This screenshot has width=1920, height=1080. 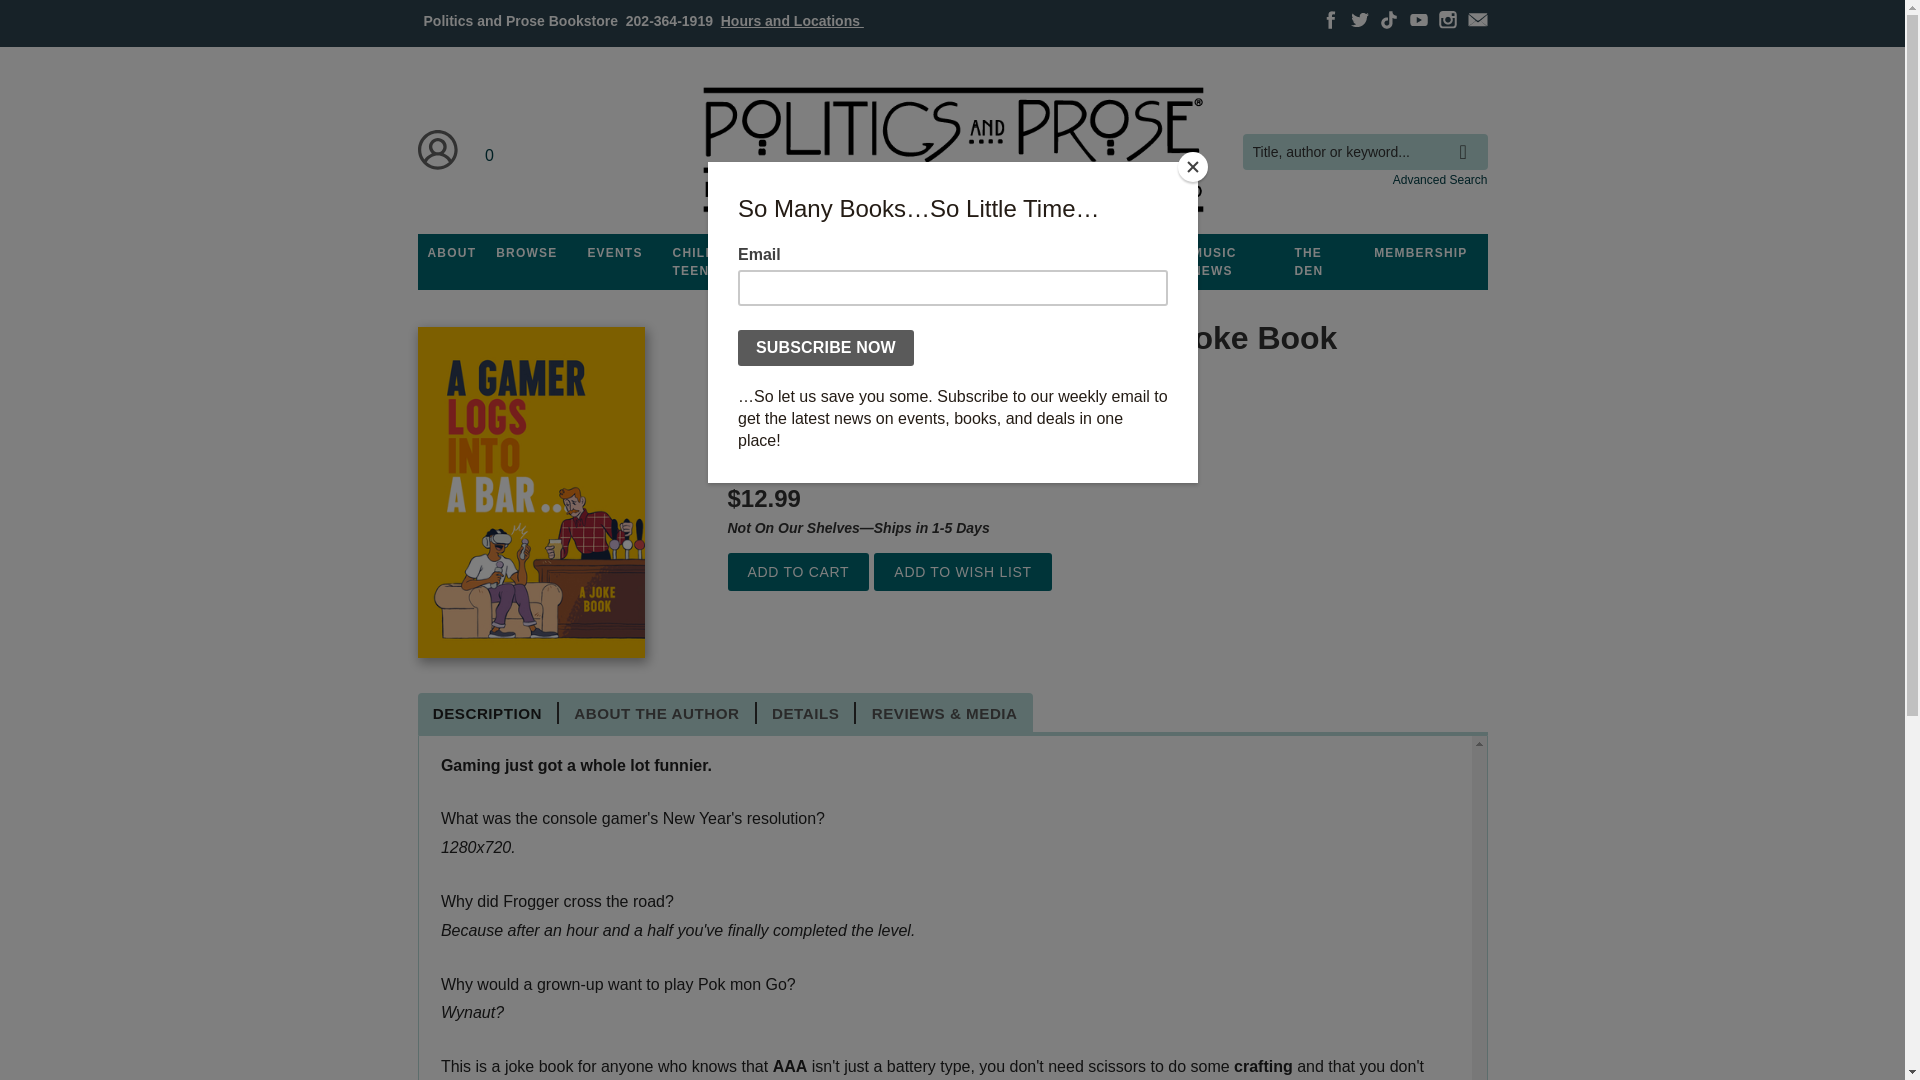 I want to click on EVENTS, so click(x=614, y=253).